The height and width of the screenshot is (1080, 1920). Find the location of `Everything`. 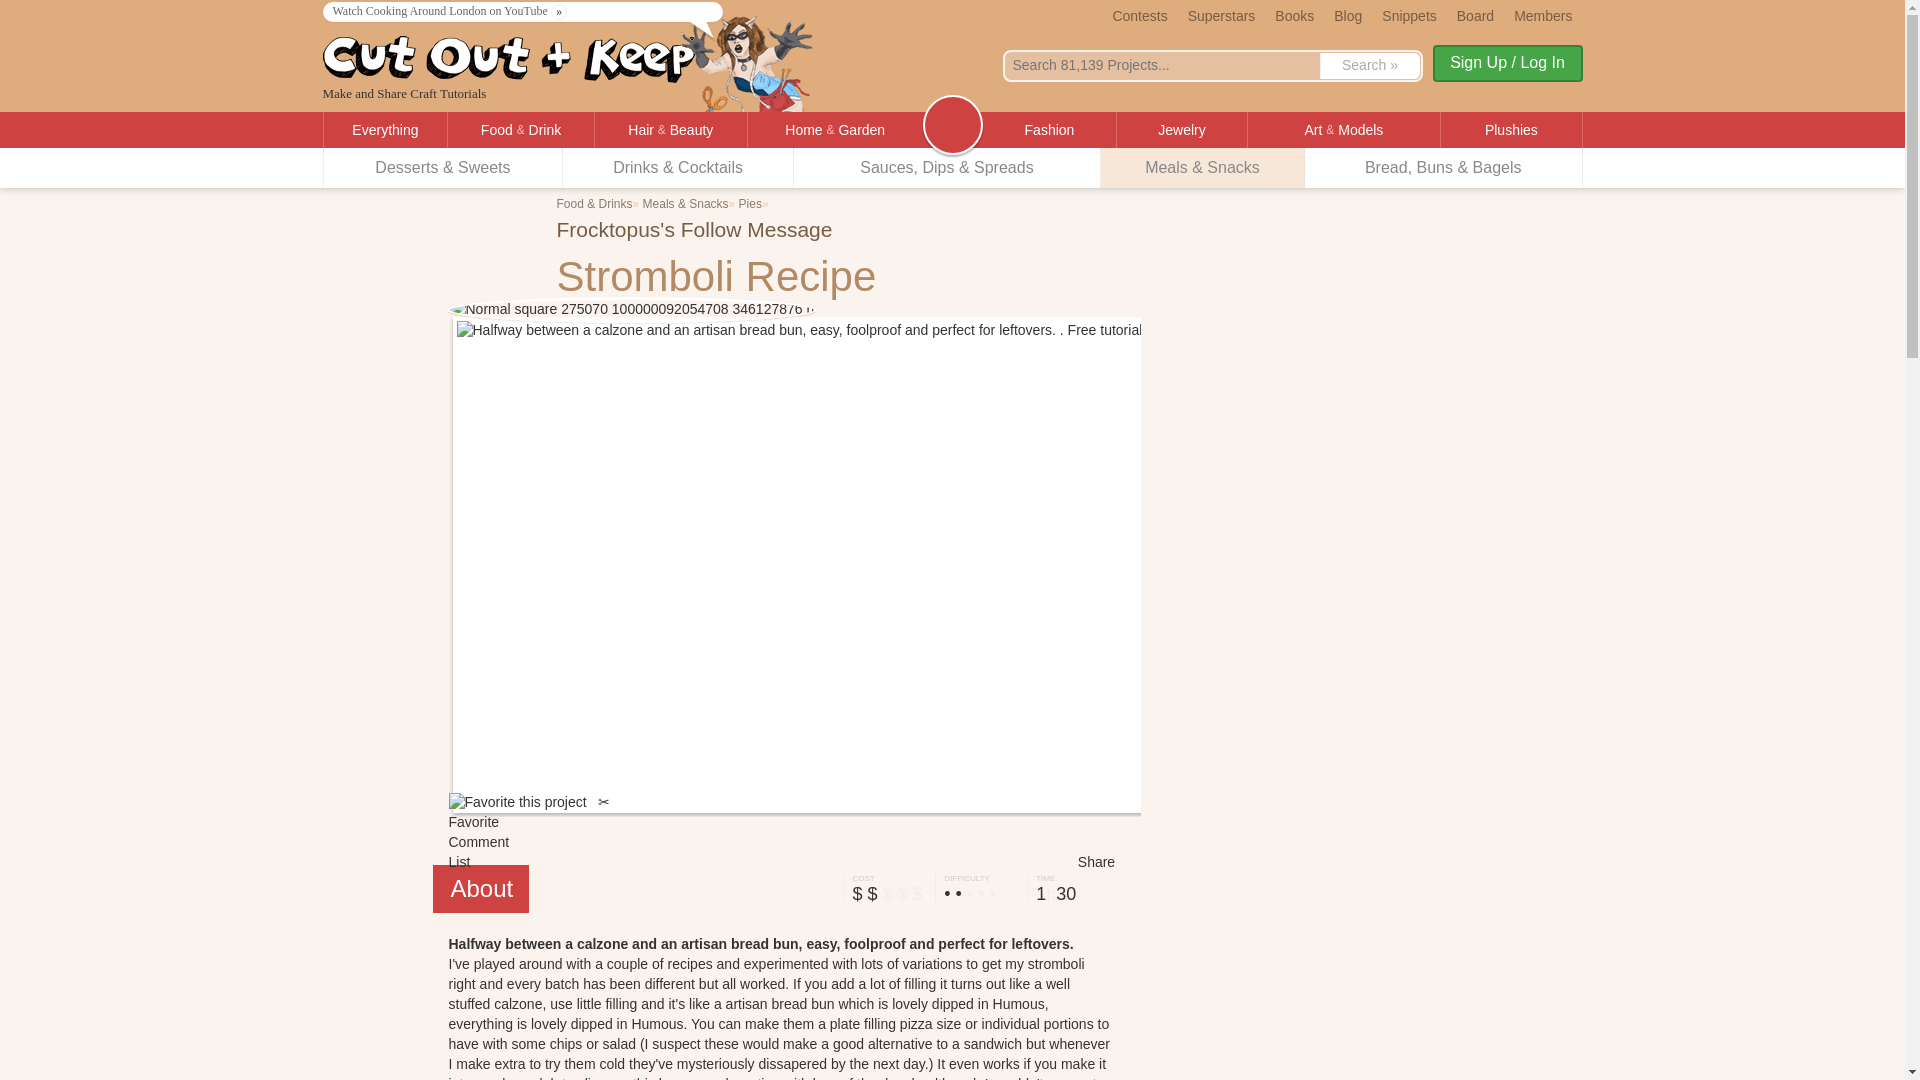

Everything is located at coordinates (386, 130).